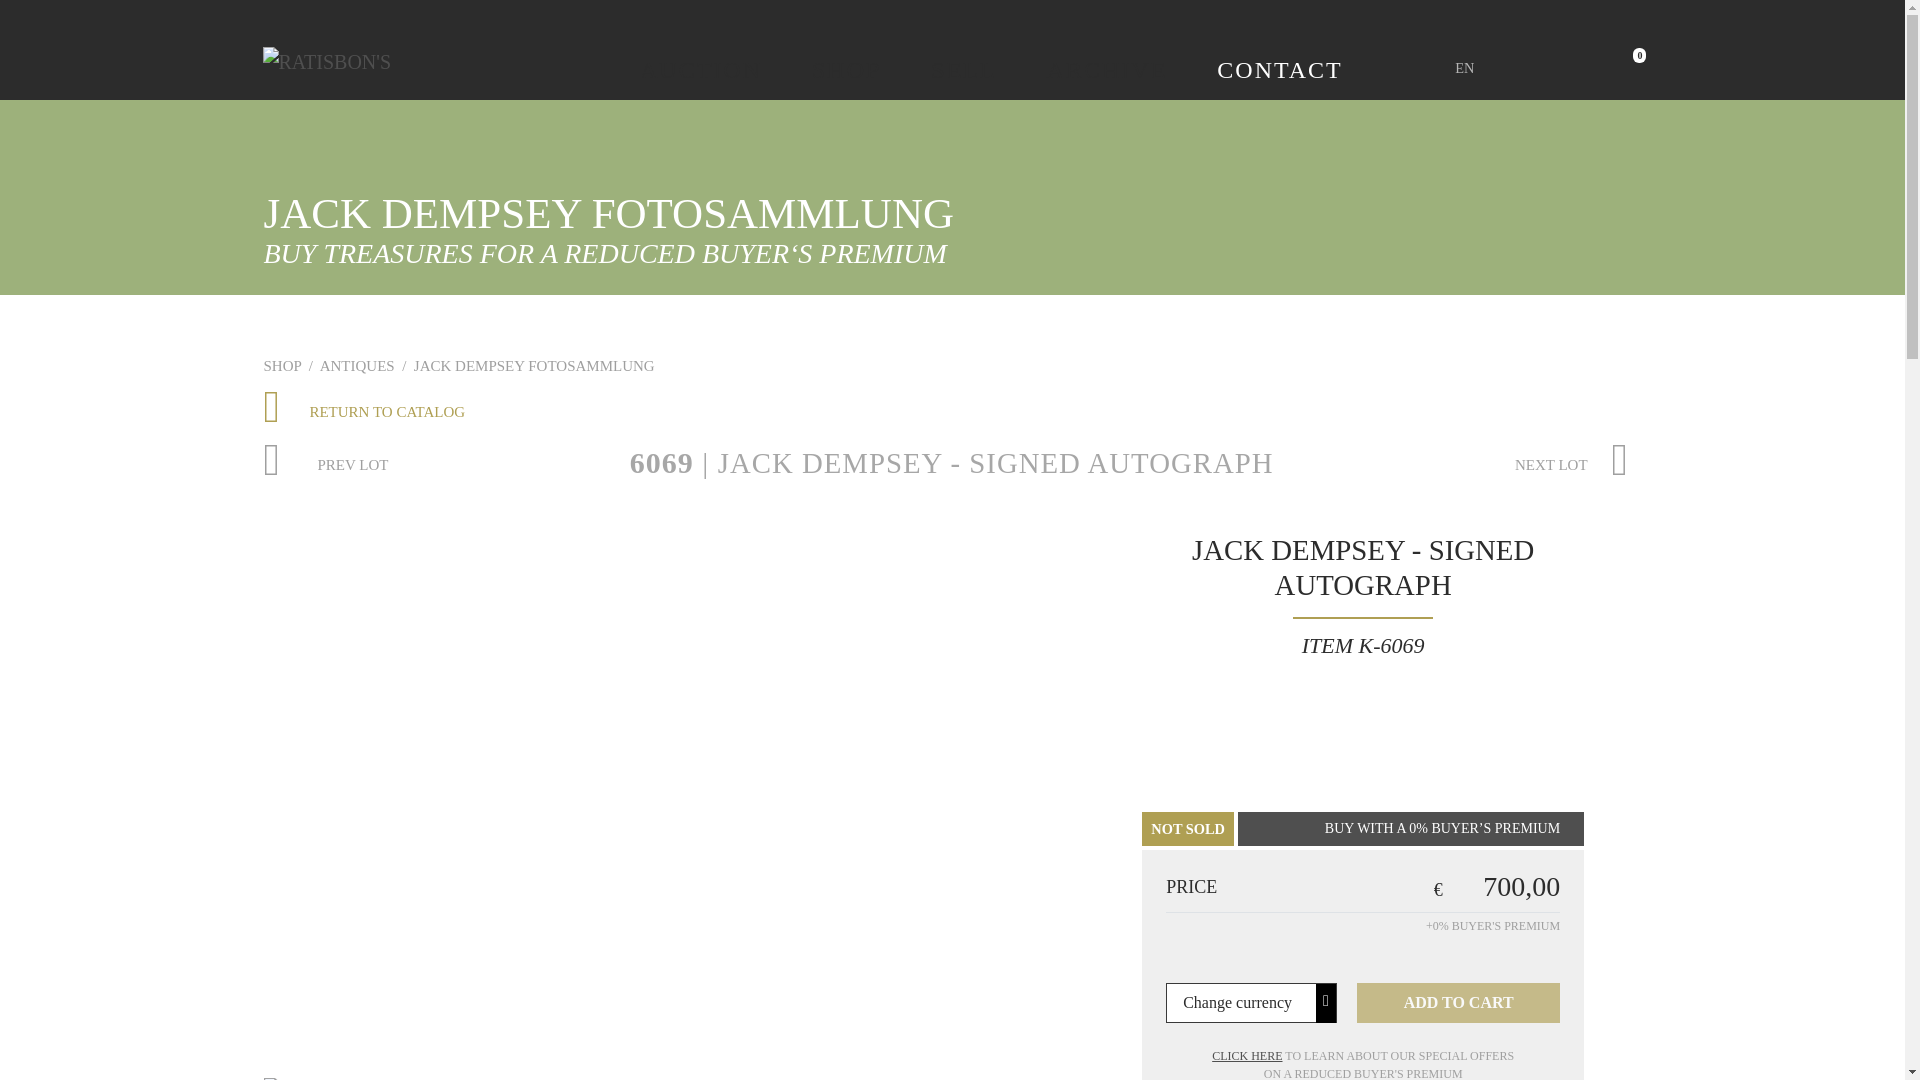 The height and width of the screenshot is (1080, 1920). Describe the element at coordinates (1280, 70) in the screenshot. I see `CONTACT` at that location.